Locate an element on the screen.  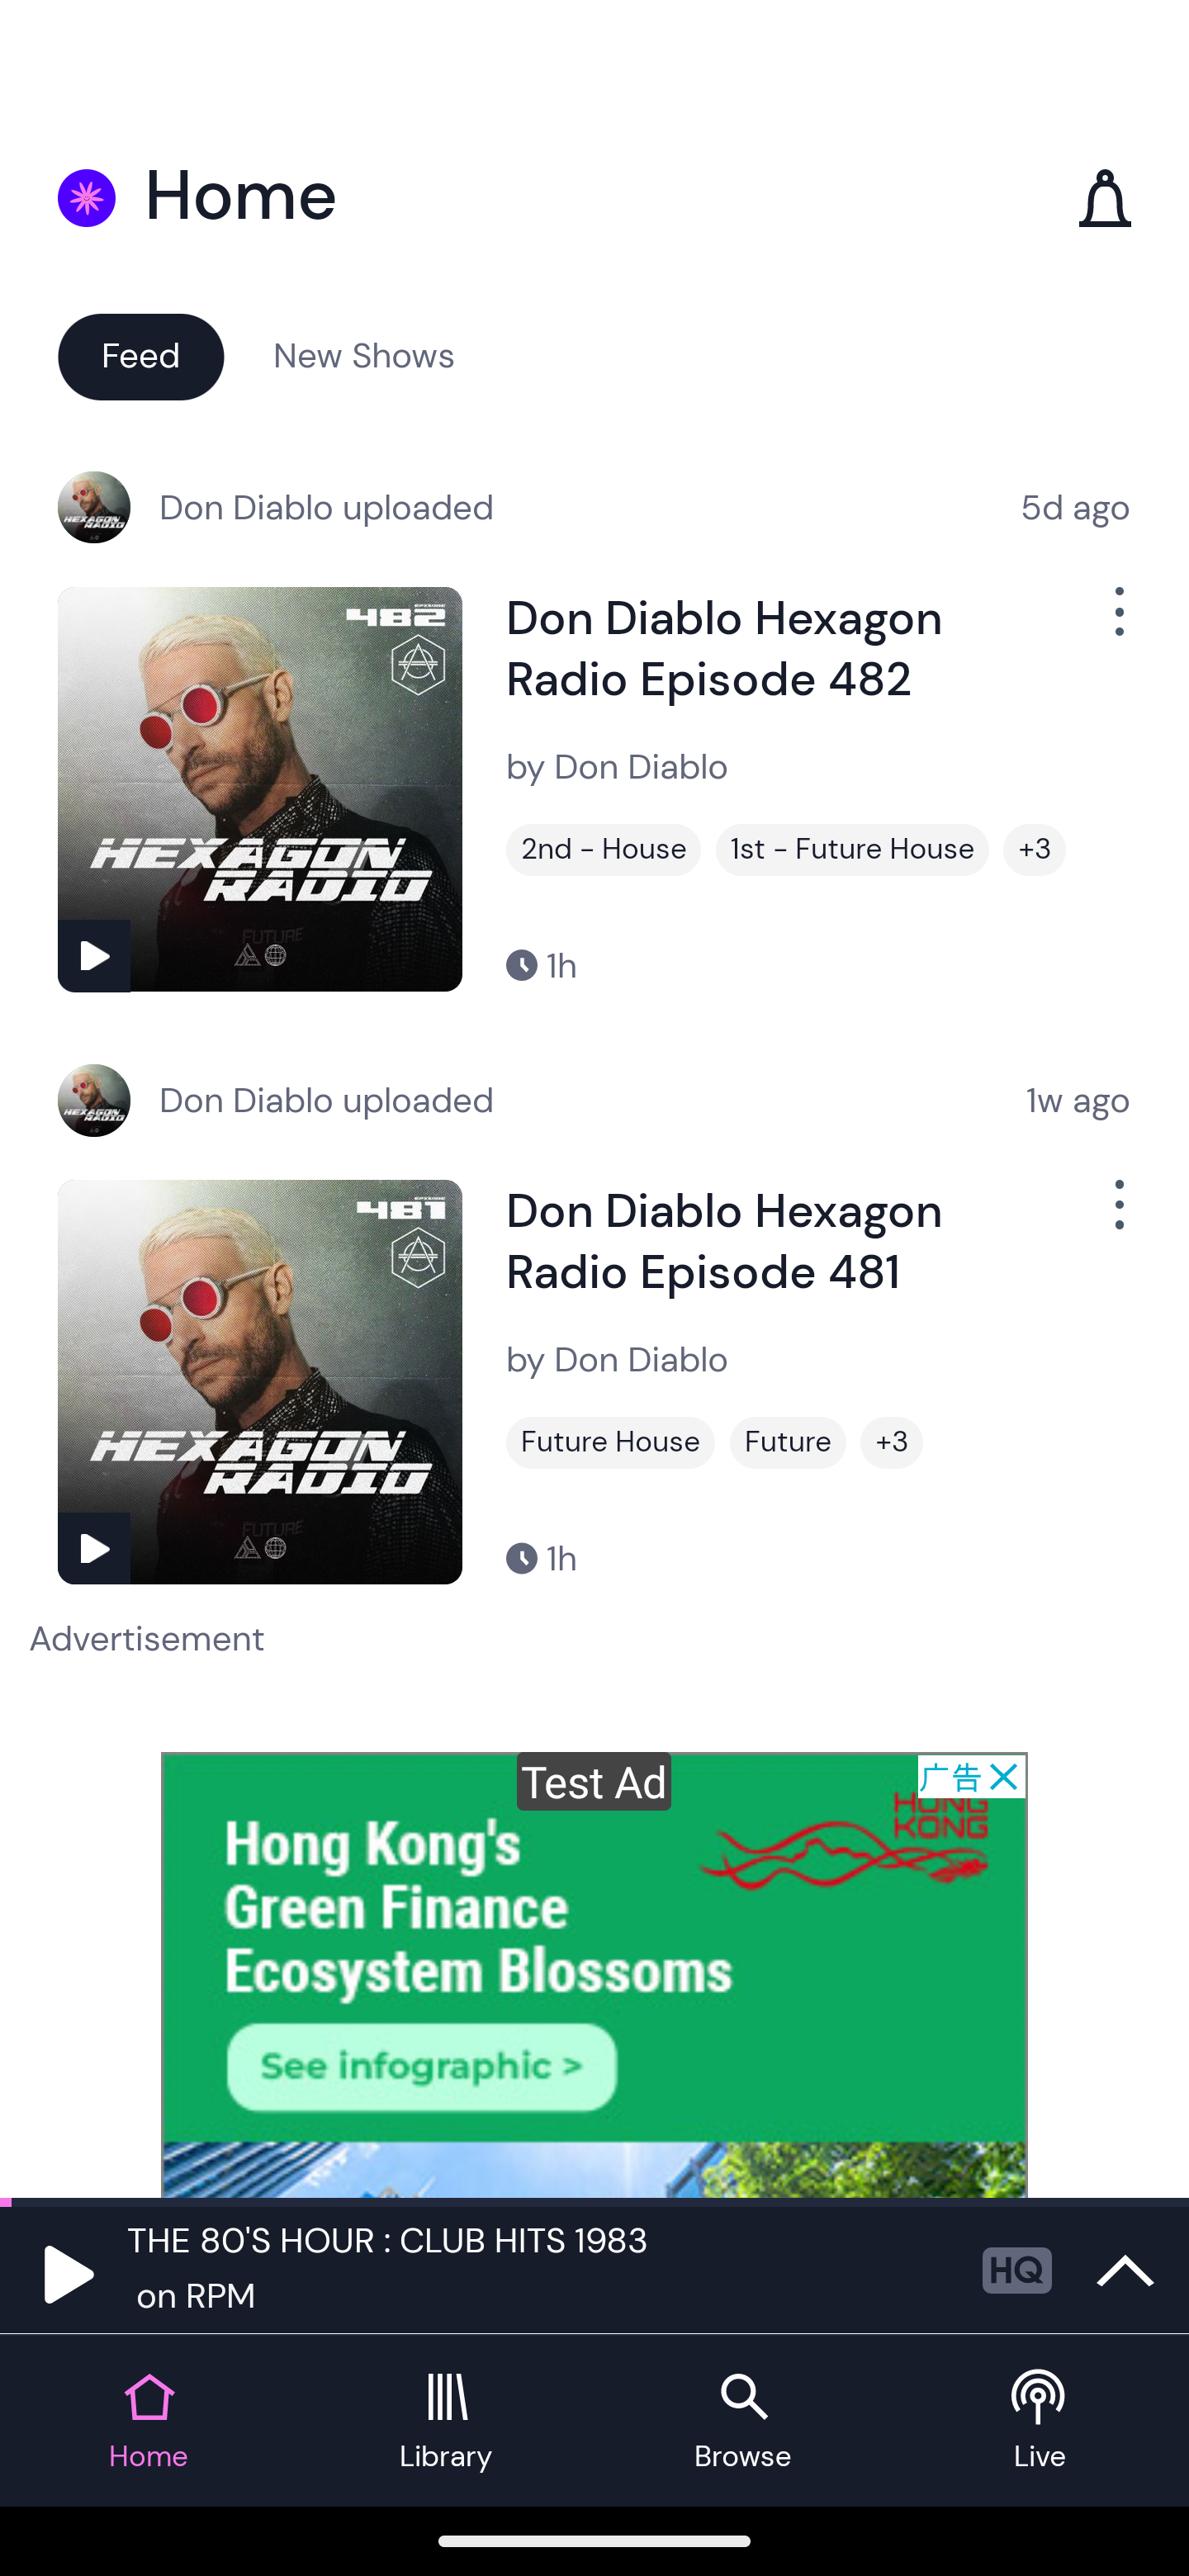
Browse tab Browse is located at coordinates (743, 2421).